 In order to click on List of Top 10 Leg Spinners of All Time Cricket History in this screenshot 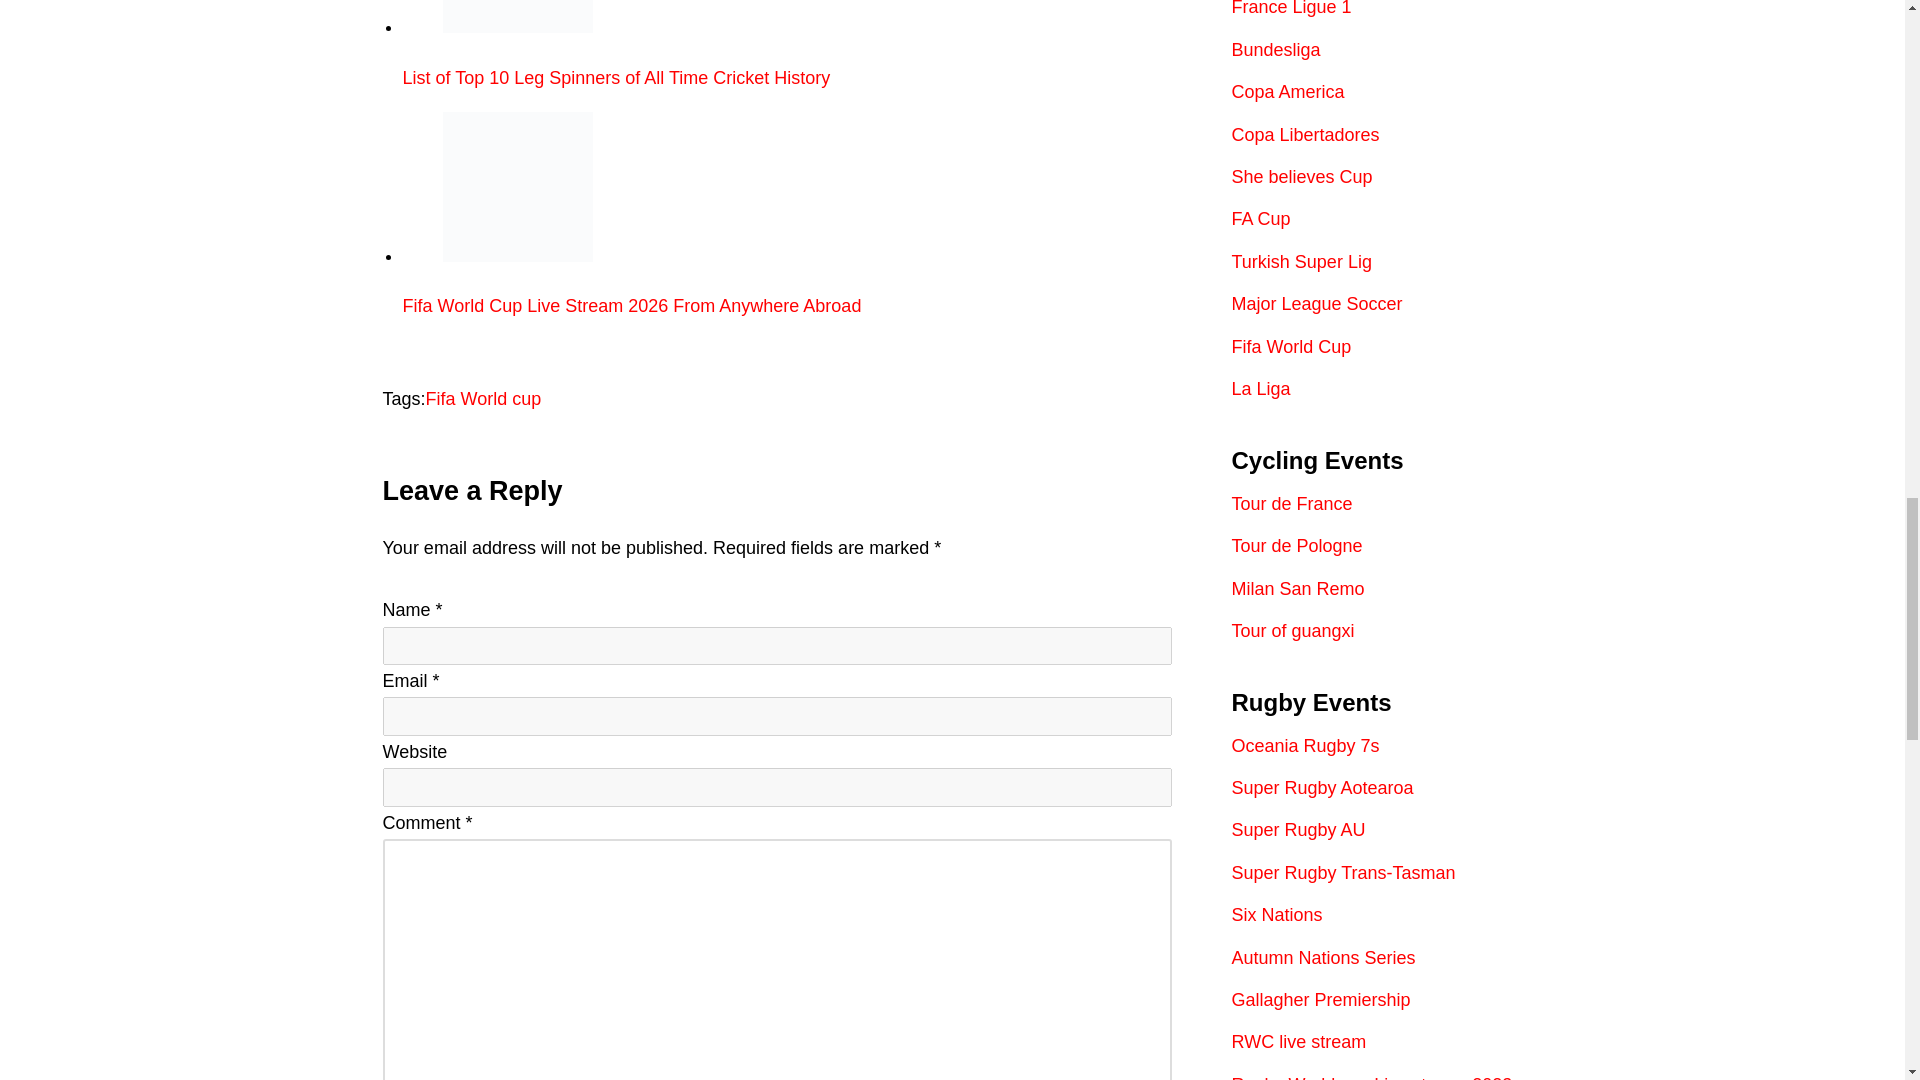, I will do `click(516, 16)`.